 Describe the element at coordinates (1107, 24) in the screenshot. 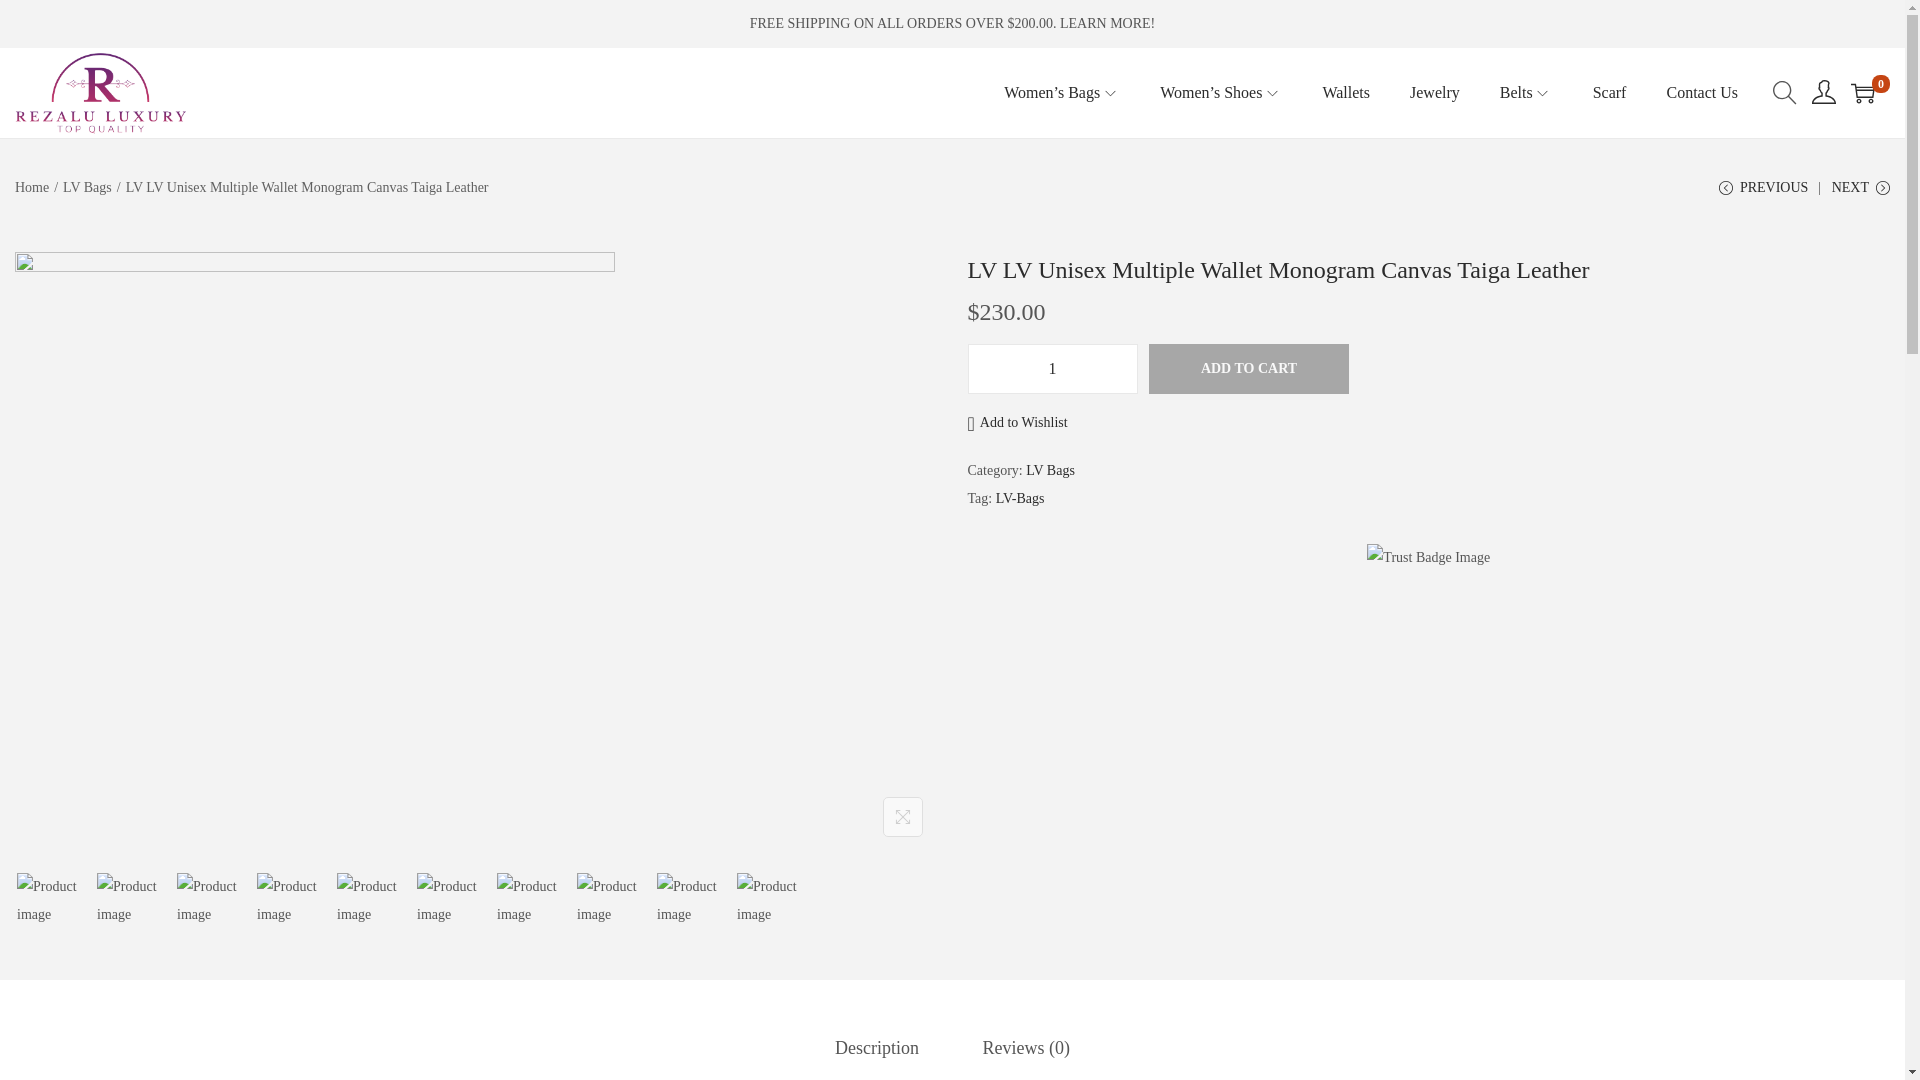

I see `LEARN MORE!` at that location.